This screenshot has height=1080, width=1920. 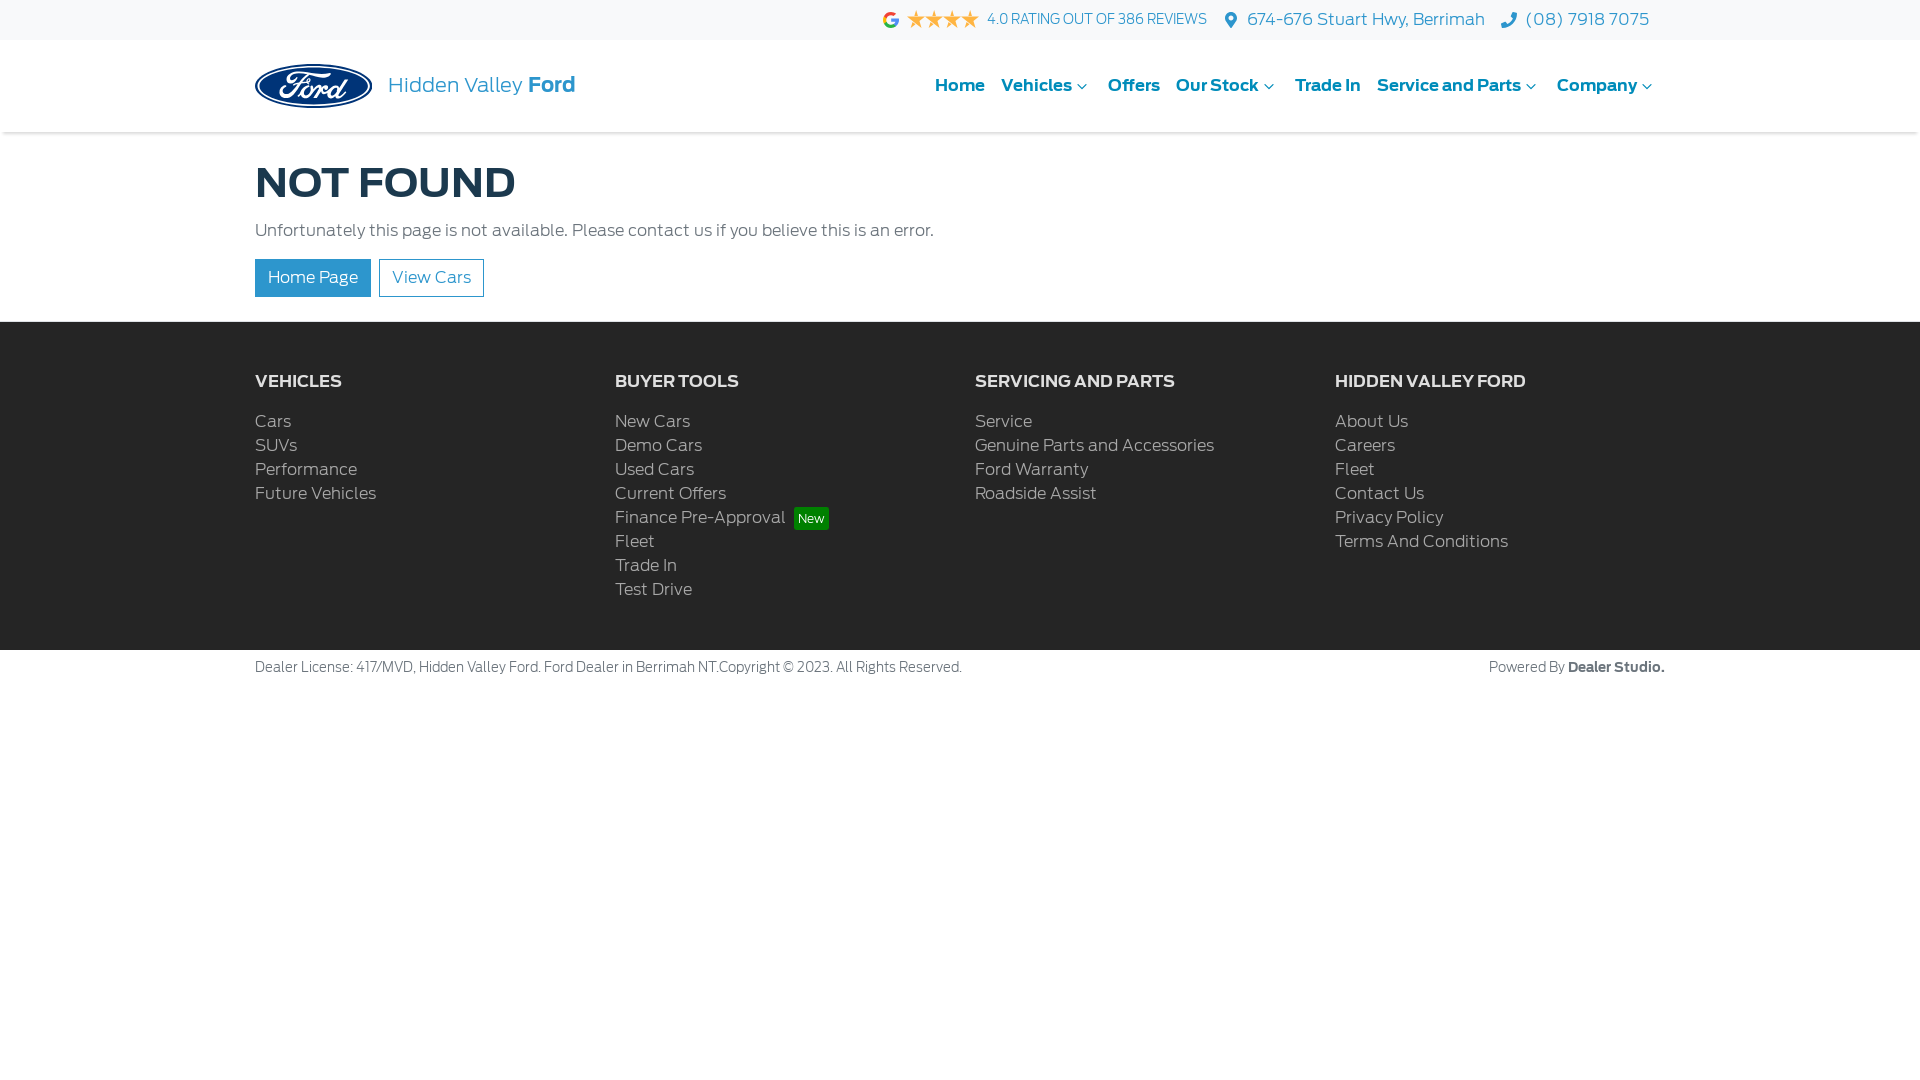 I want to click on Cars, so click(x=273, y=422).